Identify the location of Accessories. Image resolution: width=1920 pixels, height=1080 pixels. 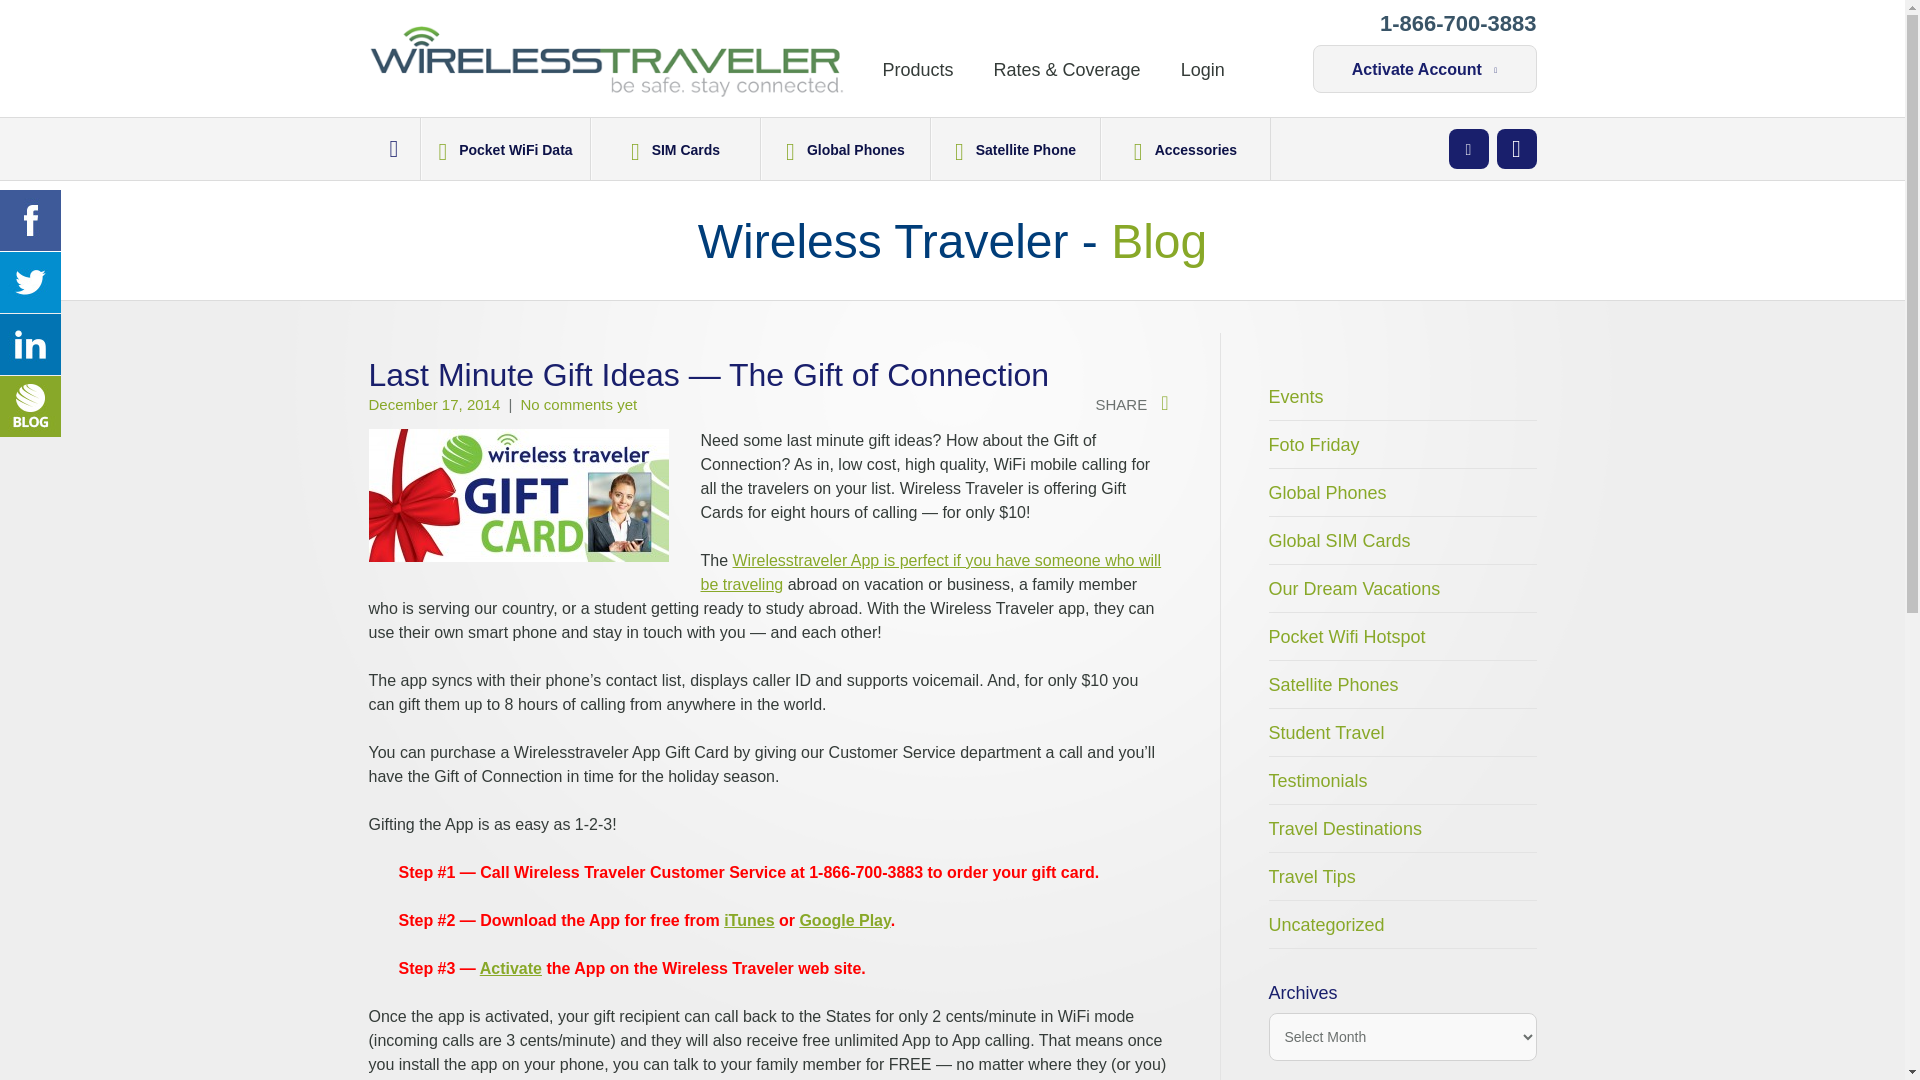
(1186, 148).